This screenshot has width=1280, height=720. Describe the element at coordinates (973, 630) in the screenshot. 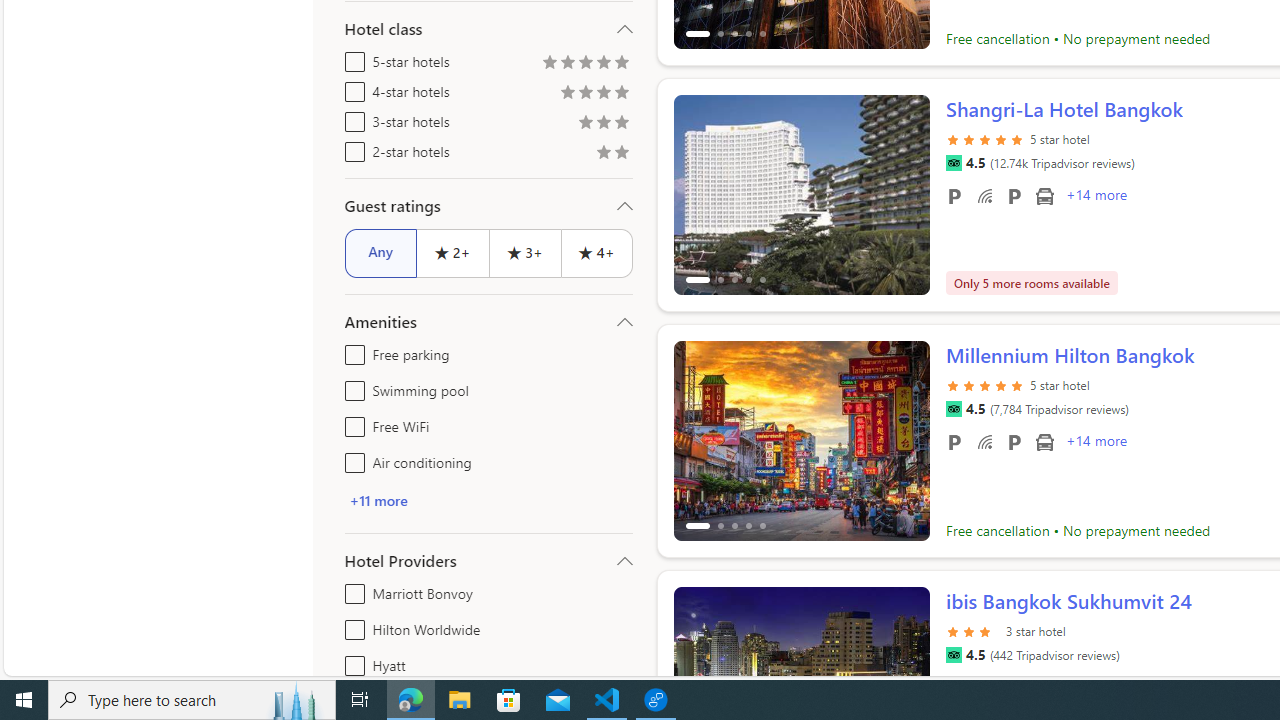

I see `star rating` at that location.